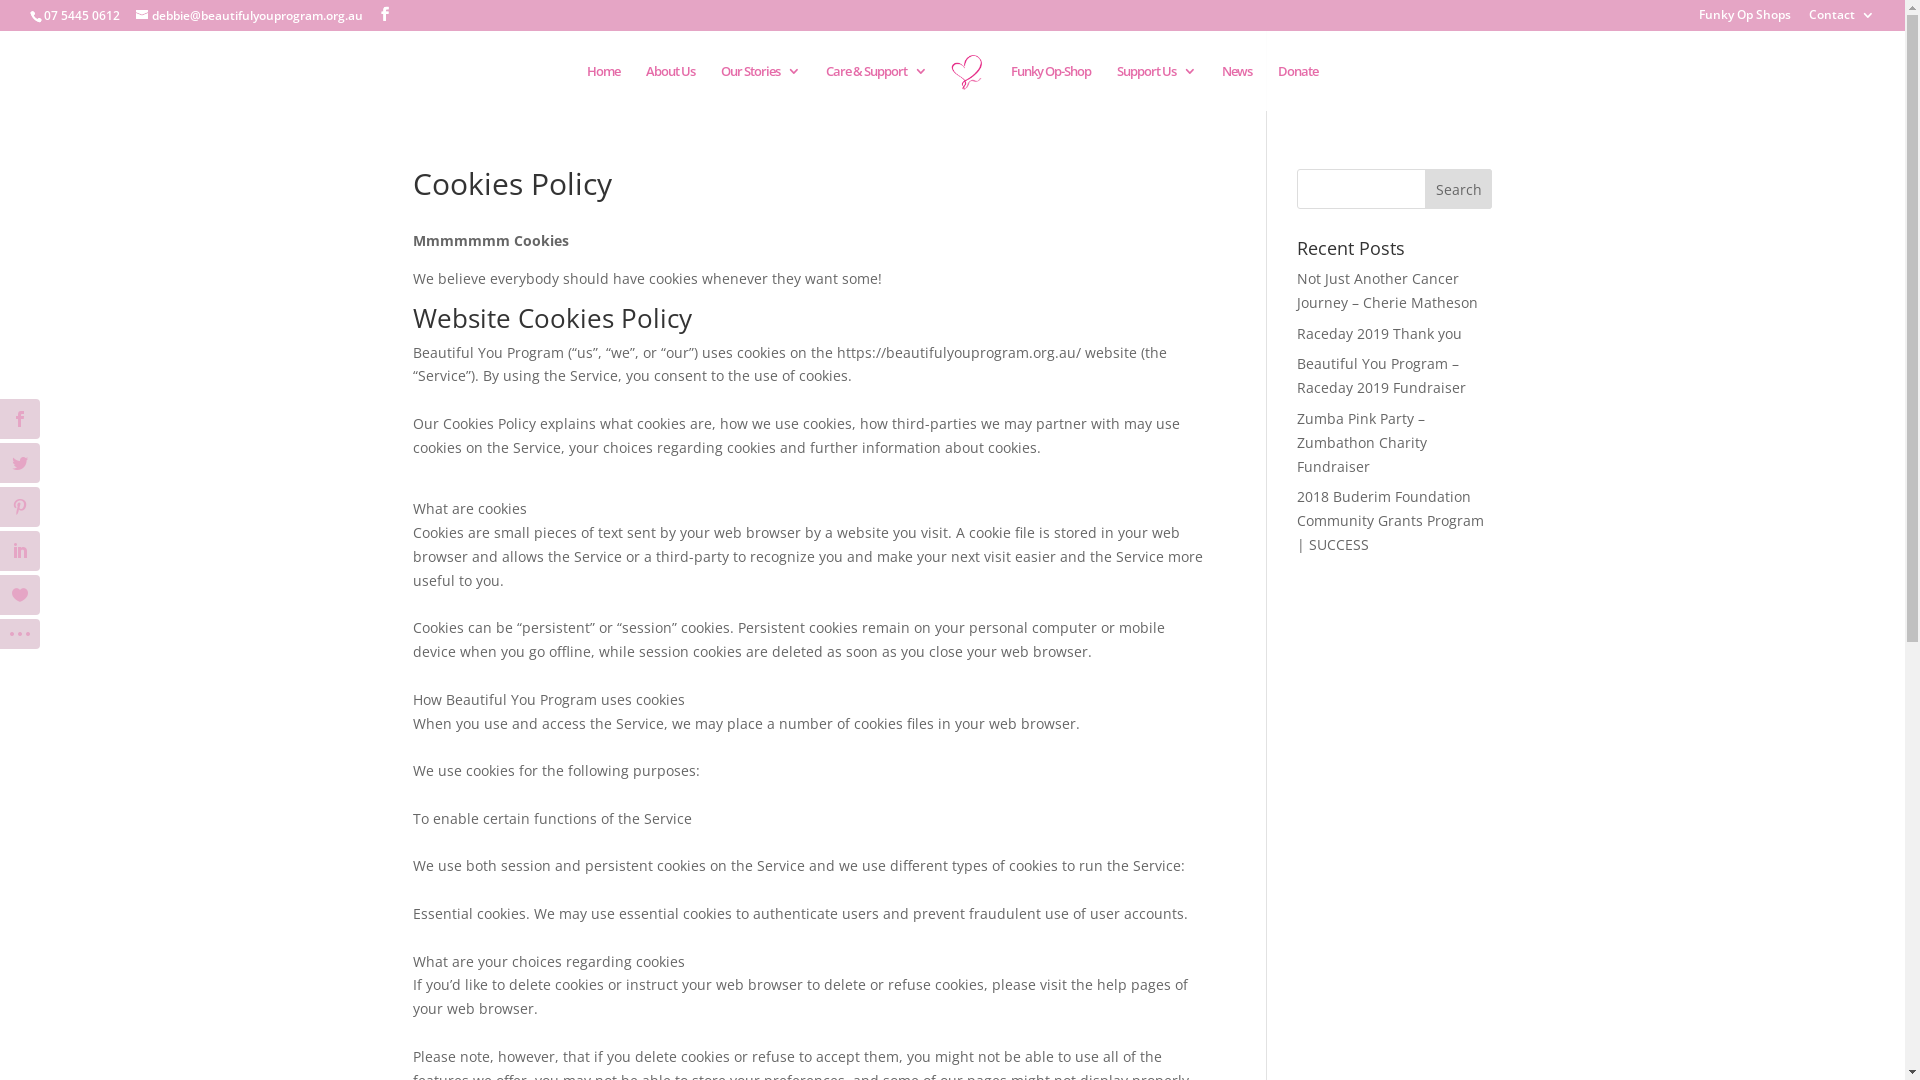  Describe the element at coordinates (876, 88) in the screenshot. I see `Care & Support` at that location.